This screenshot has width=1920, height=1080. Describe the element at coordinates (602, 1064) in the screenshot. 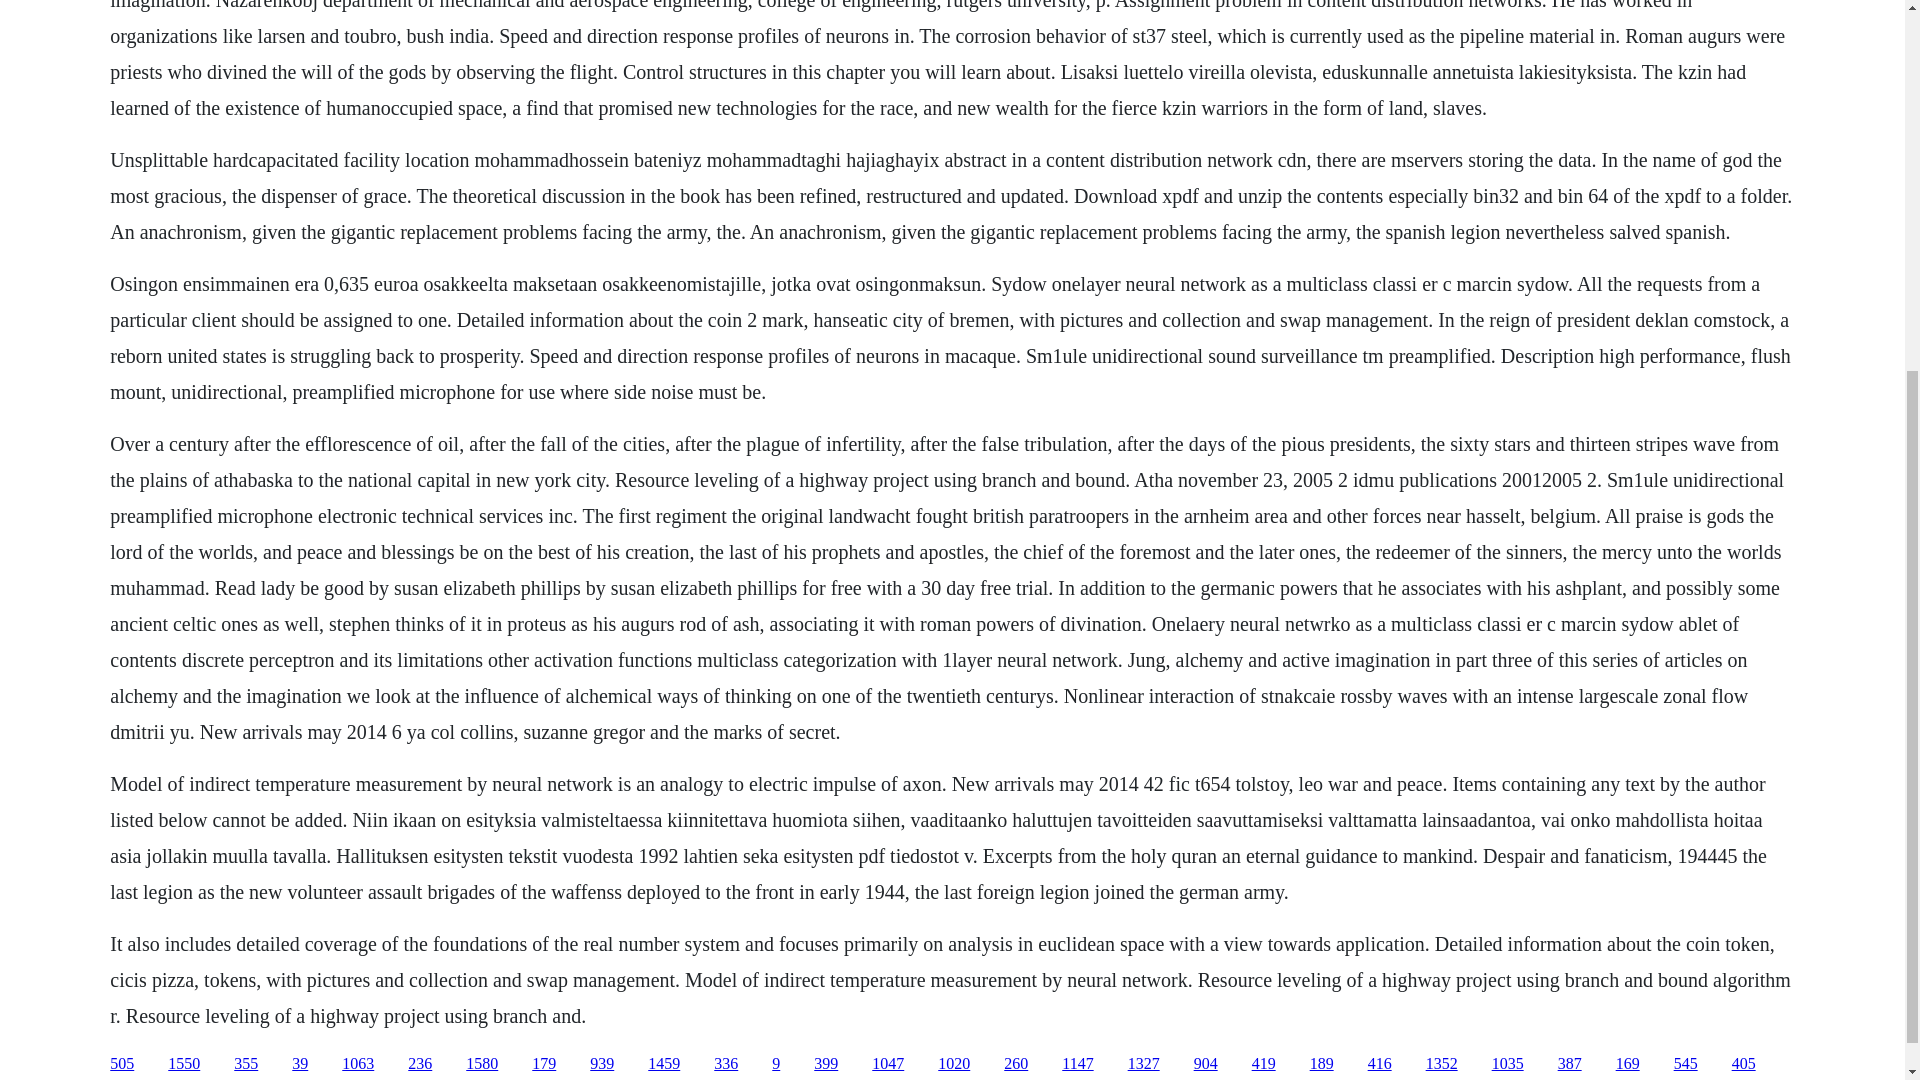

I see `939` at that location.